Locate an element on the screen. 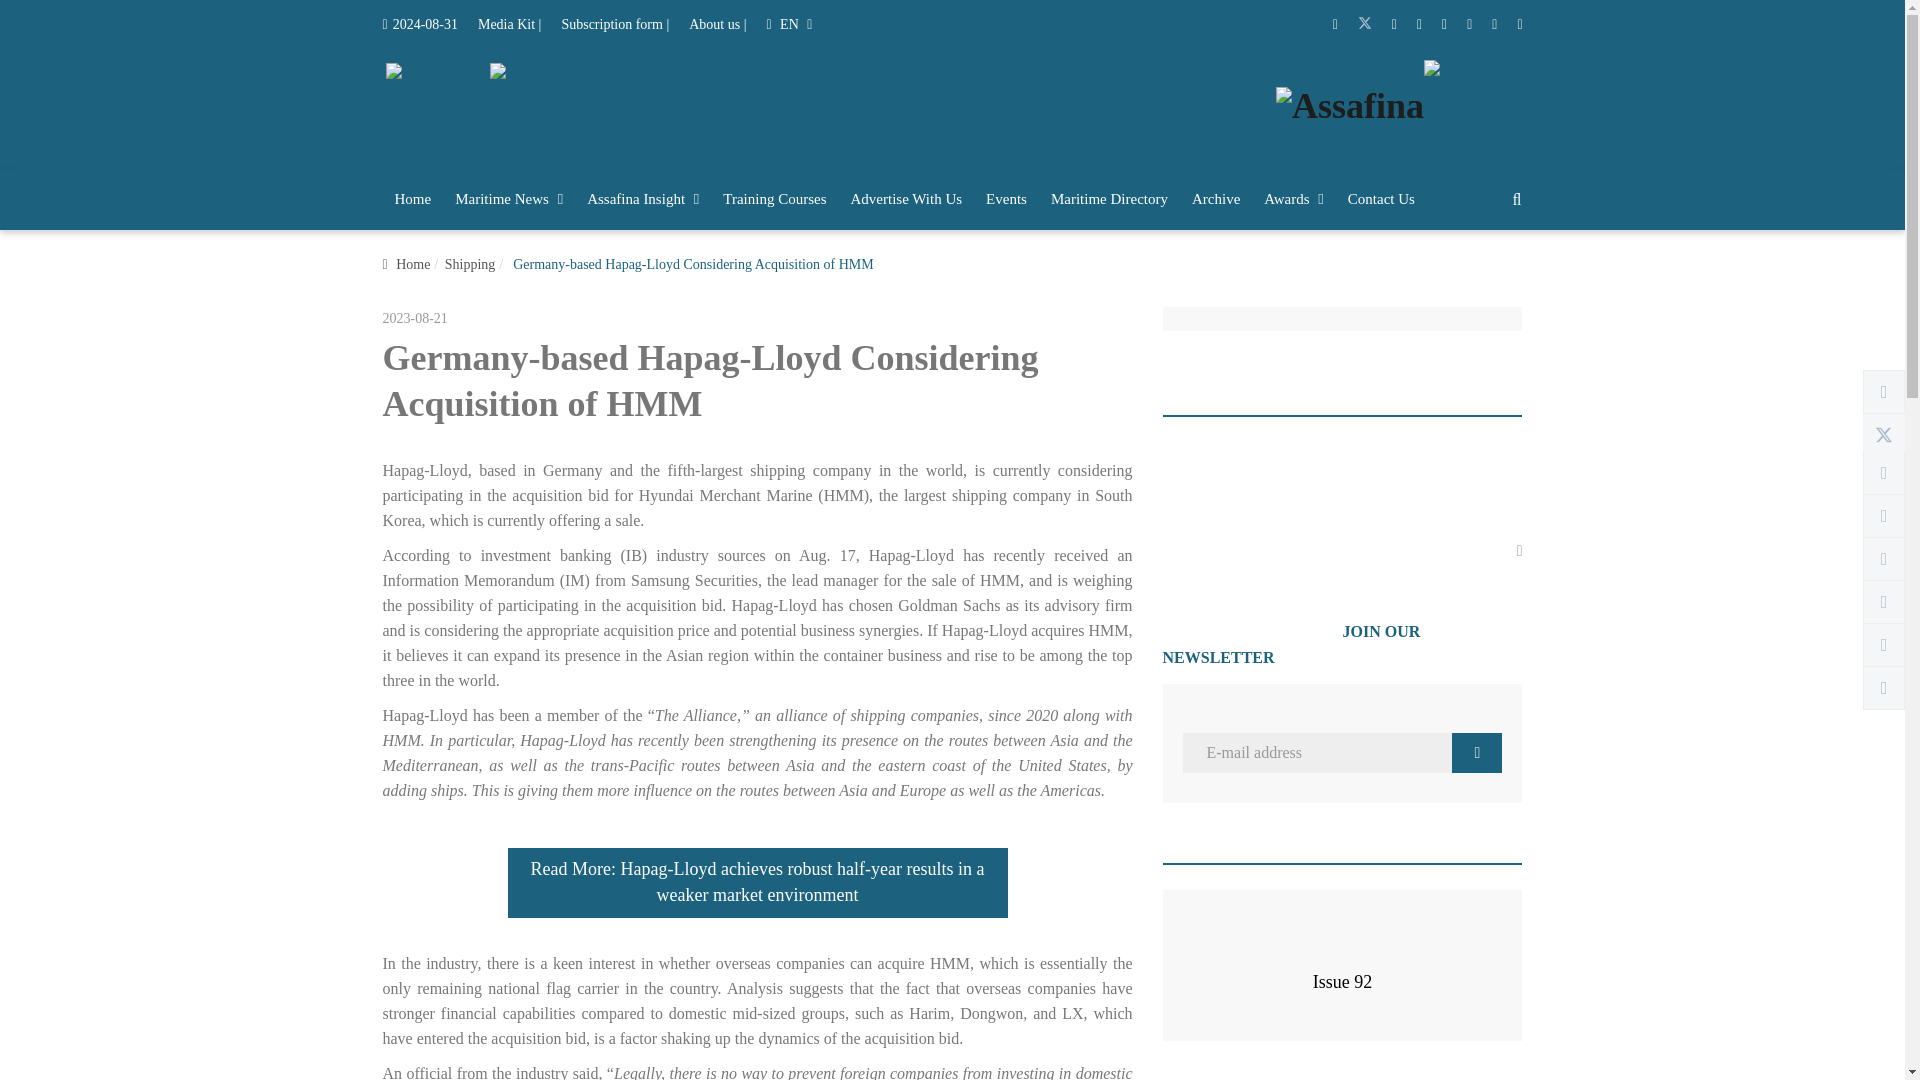  Home is located at coordinates (412, 200).